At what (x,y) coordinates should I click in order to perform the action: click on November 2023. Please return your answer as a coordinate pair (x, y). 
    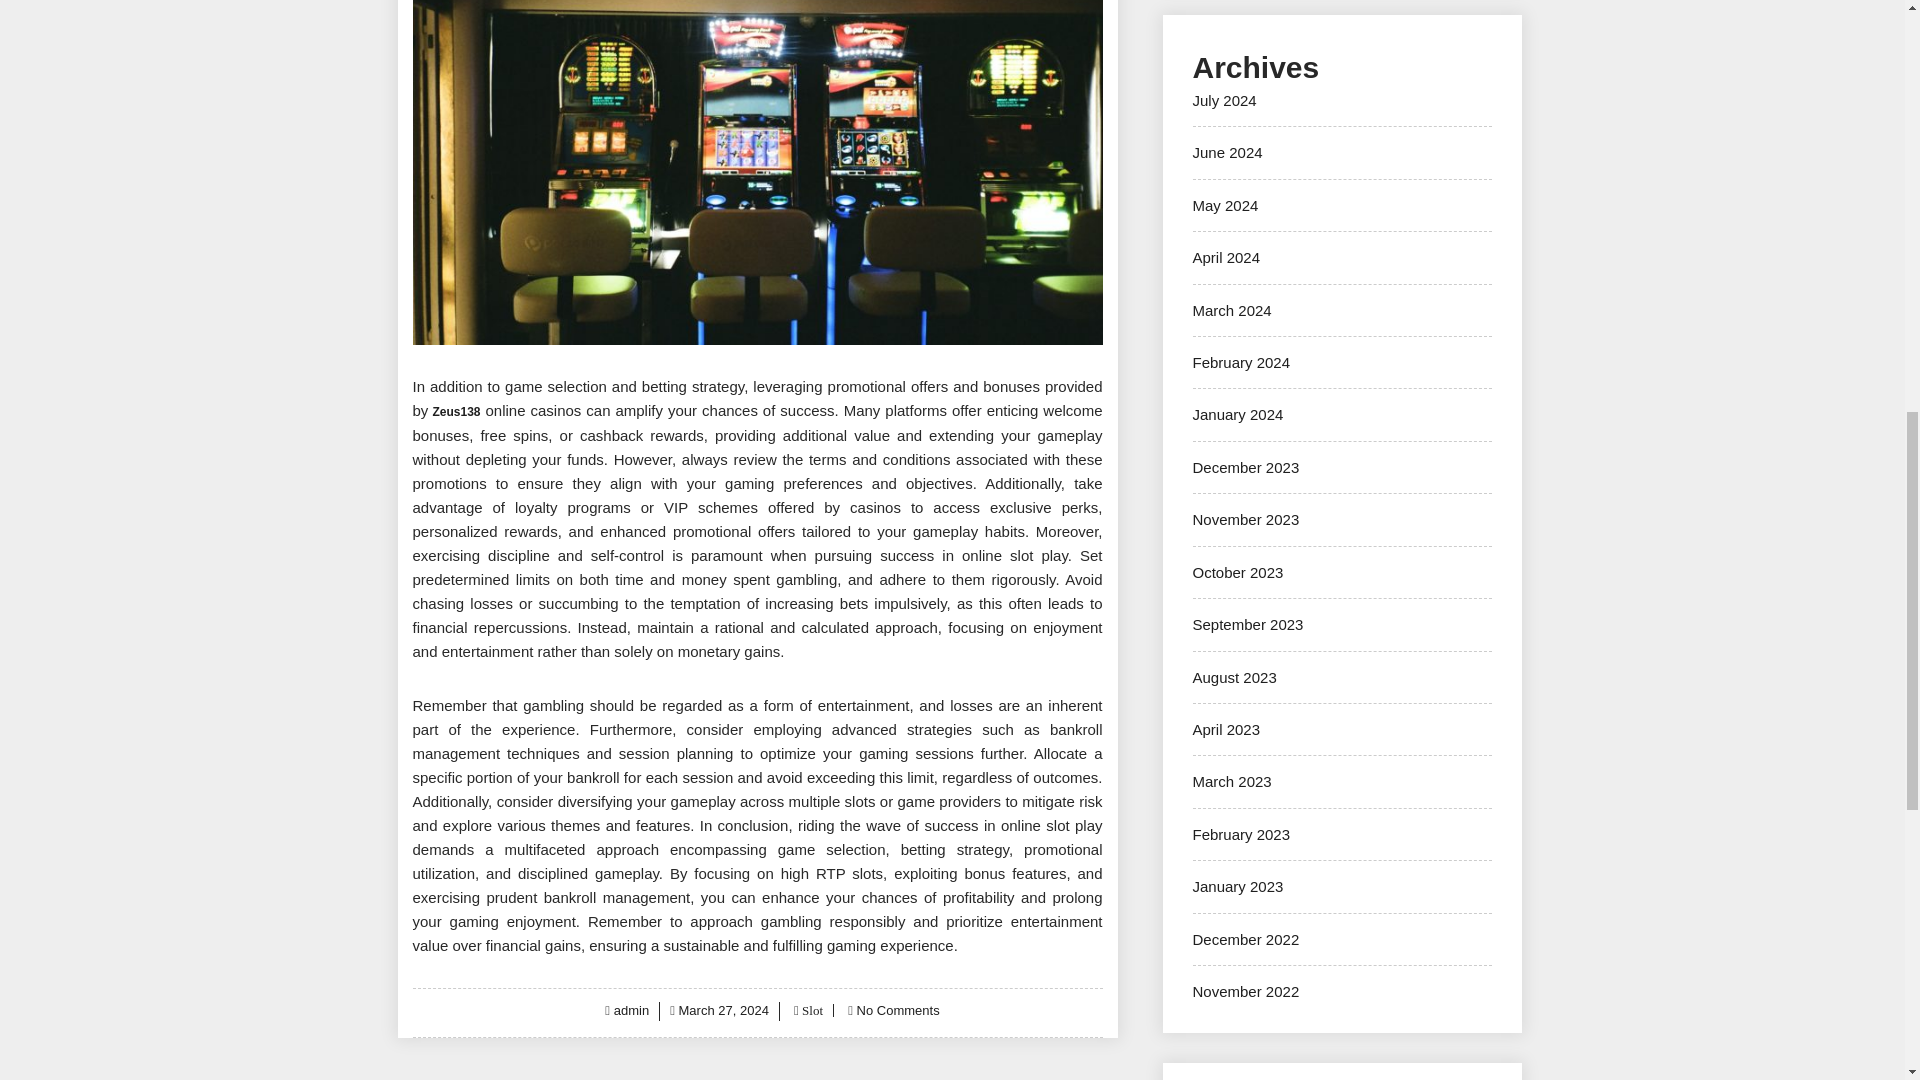
    Looking at the image, I should click on (1246, 519).